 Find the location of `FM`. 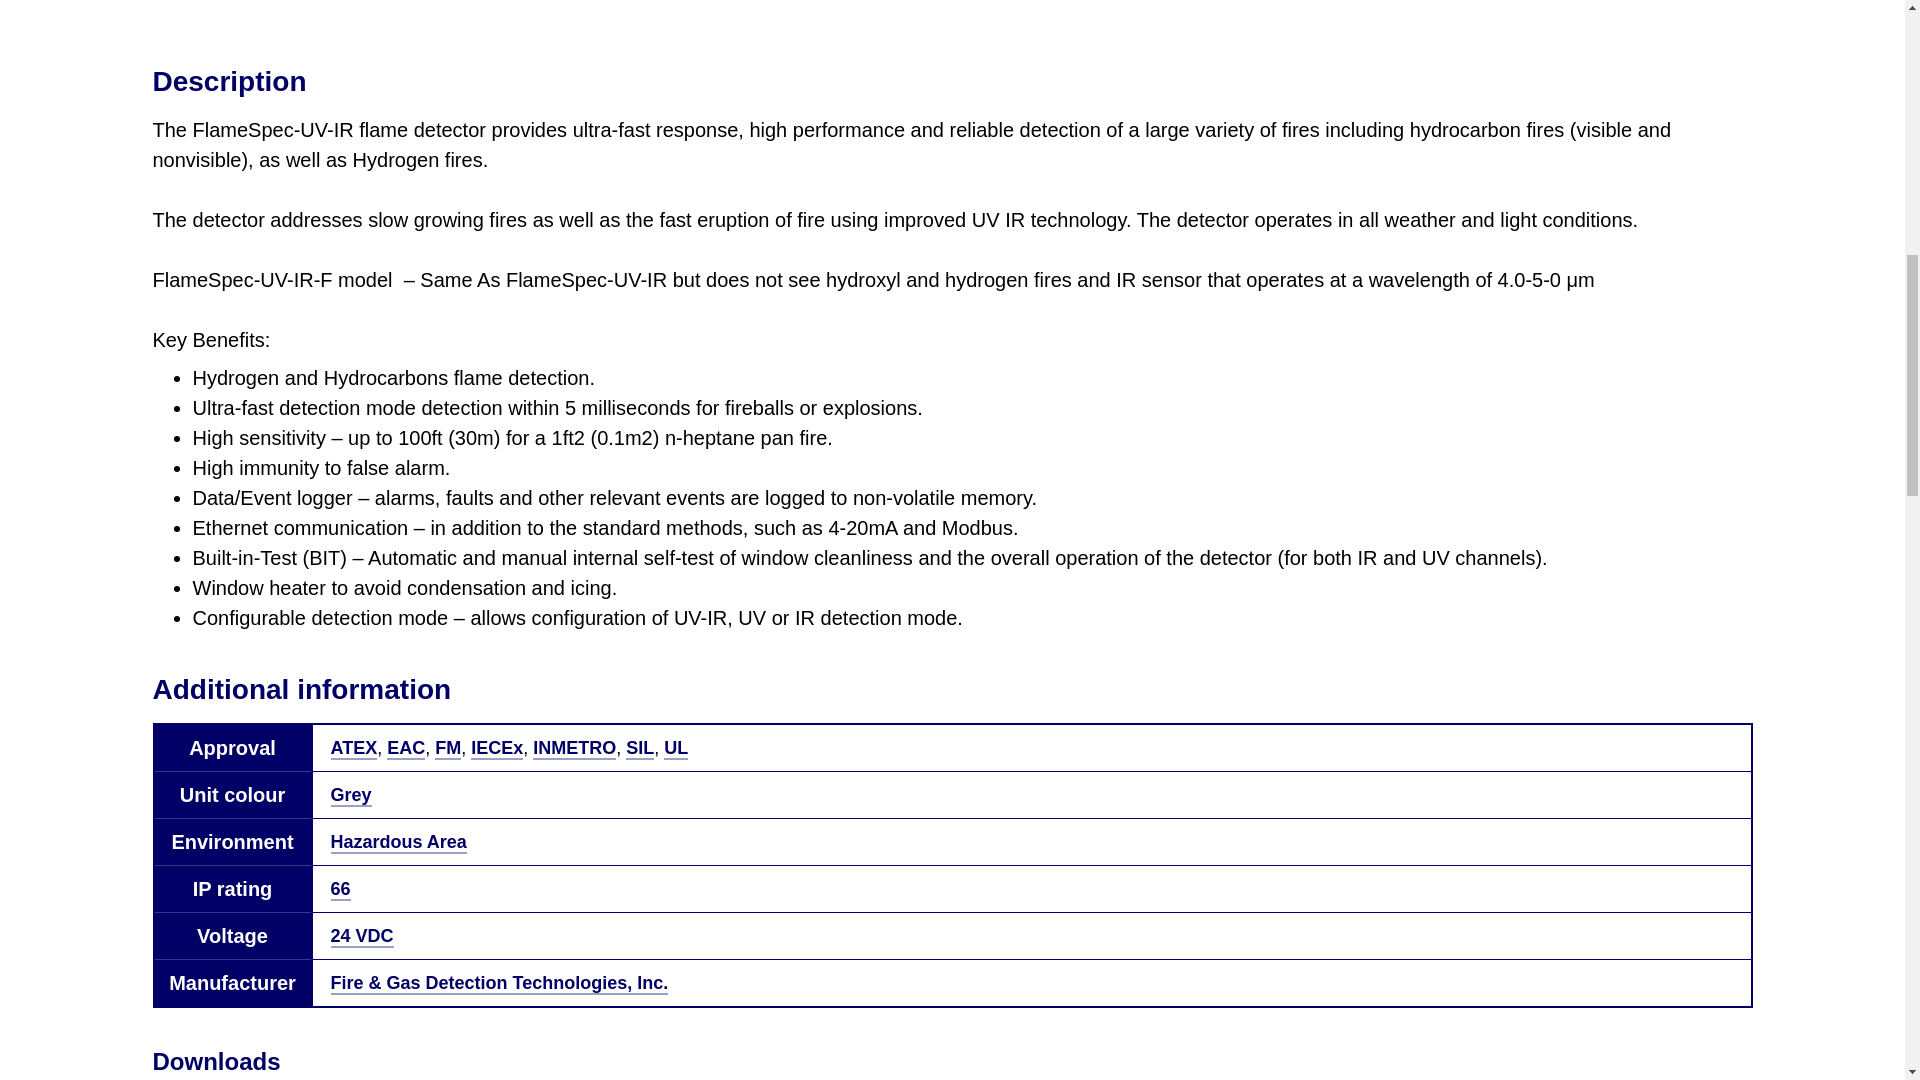

FM is located at coordinates (448, 748).